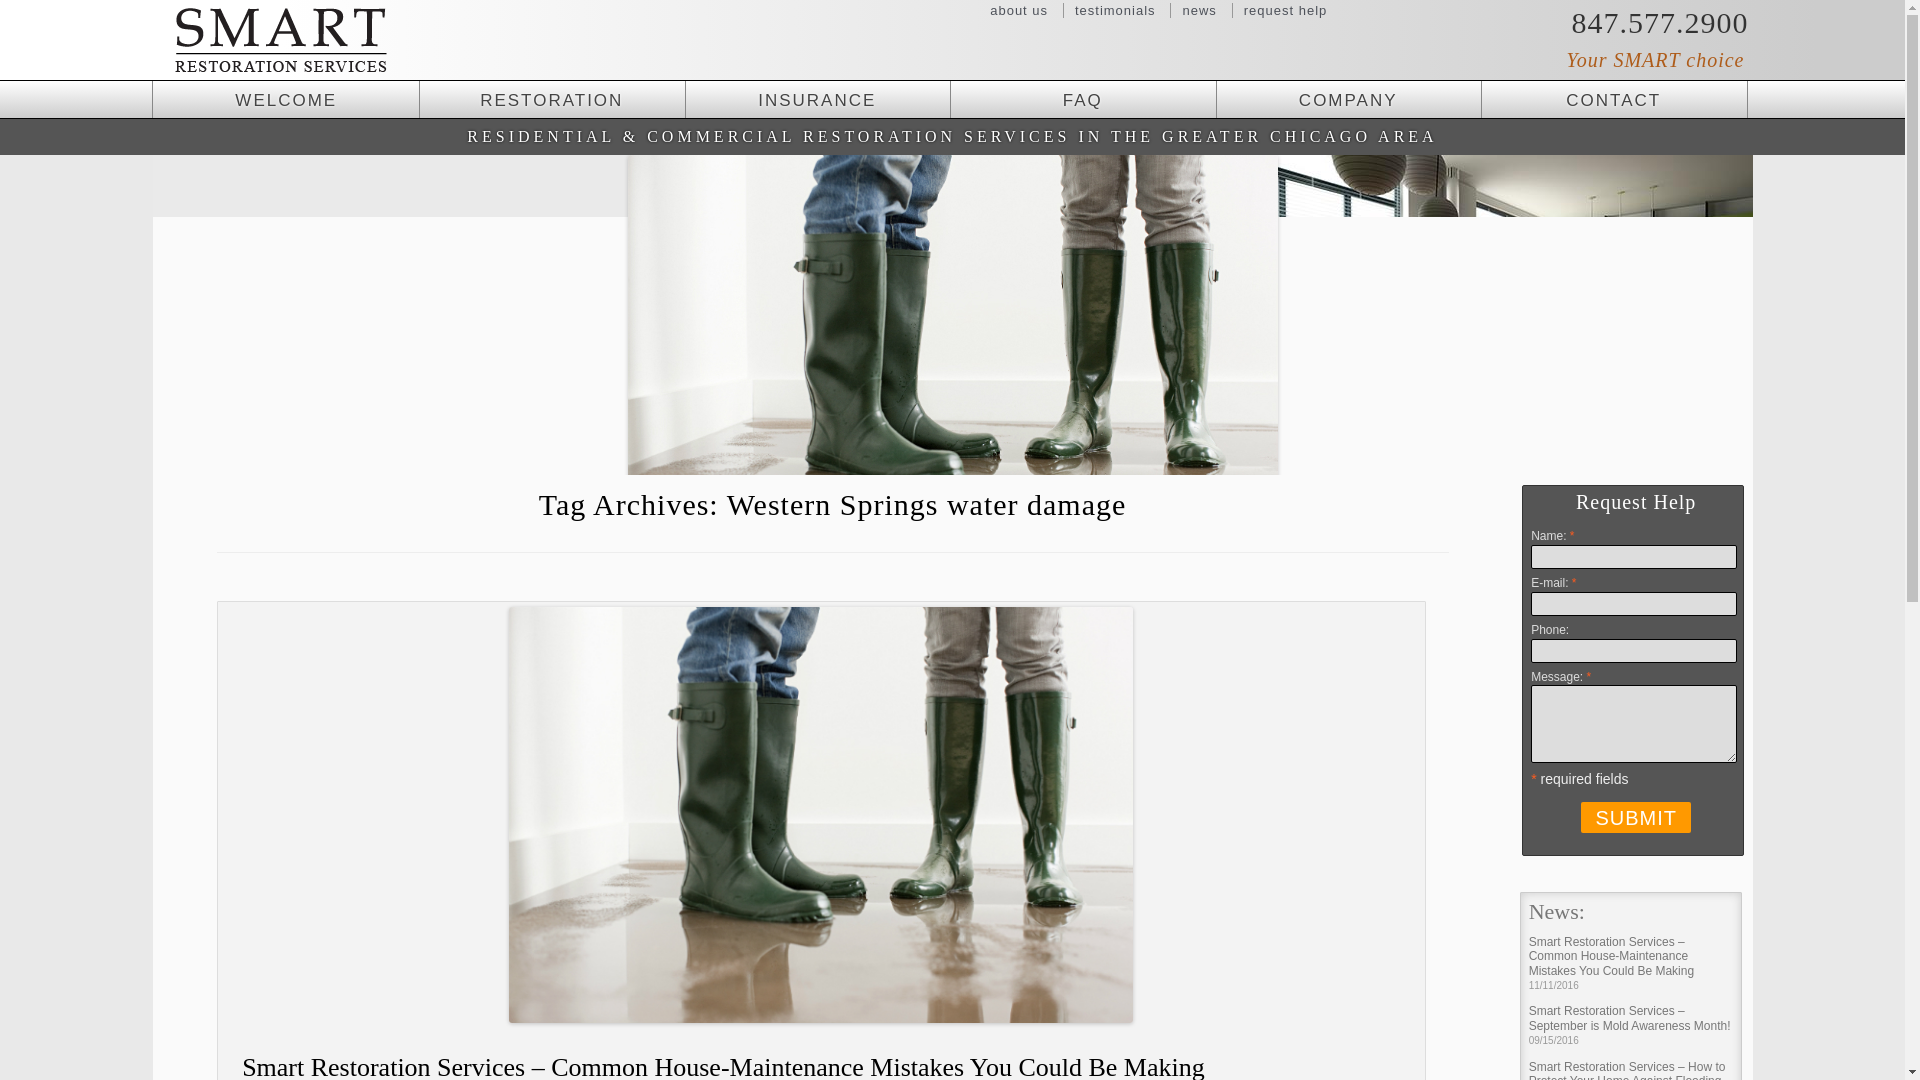 The height and width of the screenshot is (1080, 1920). Describe the element at coordinates (286, 99) in the screenshot. I see `WELCOME` at that location.